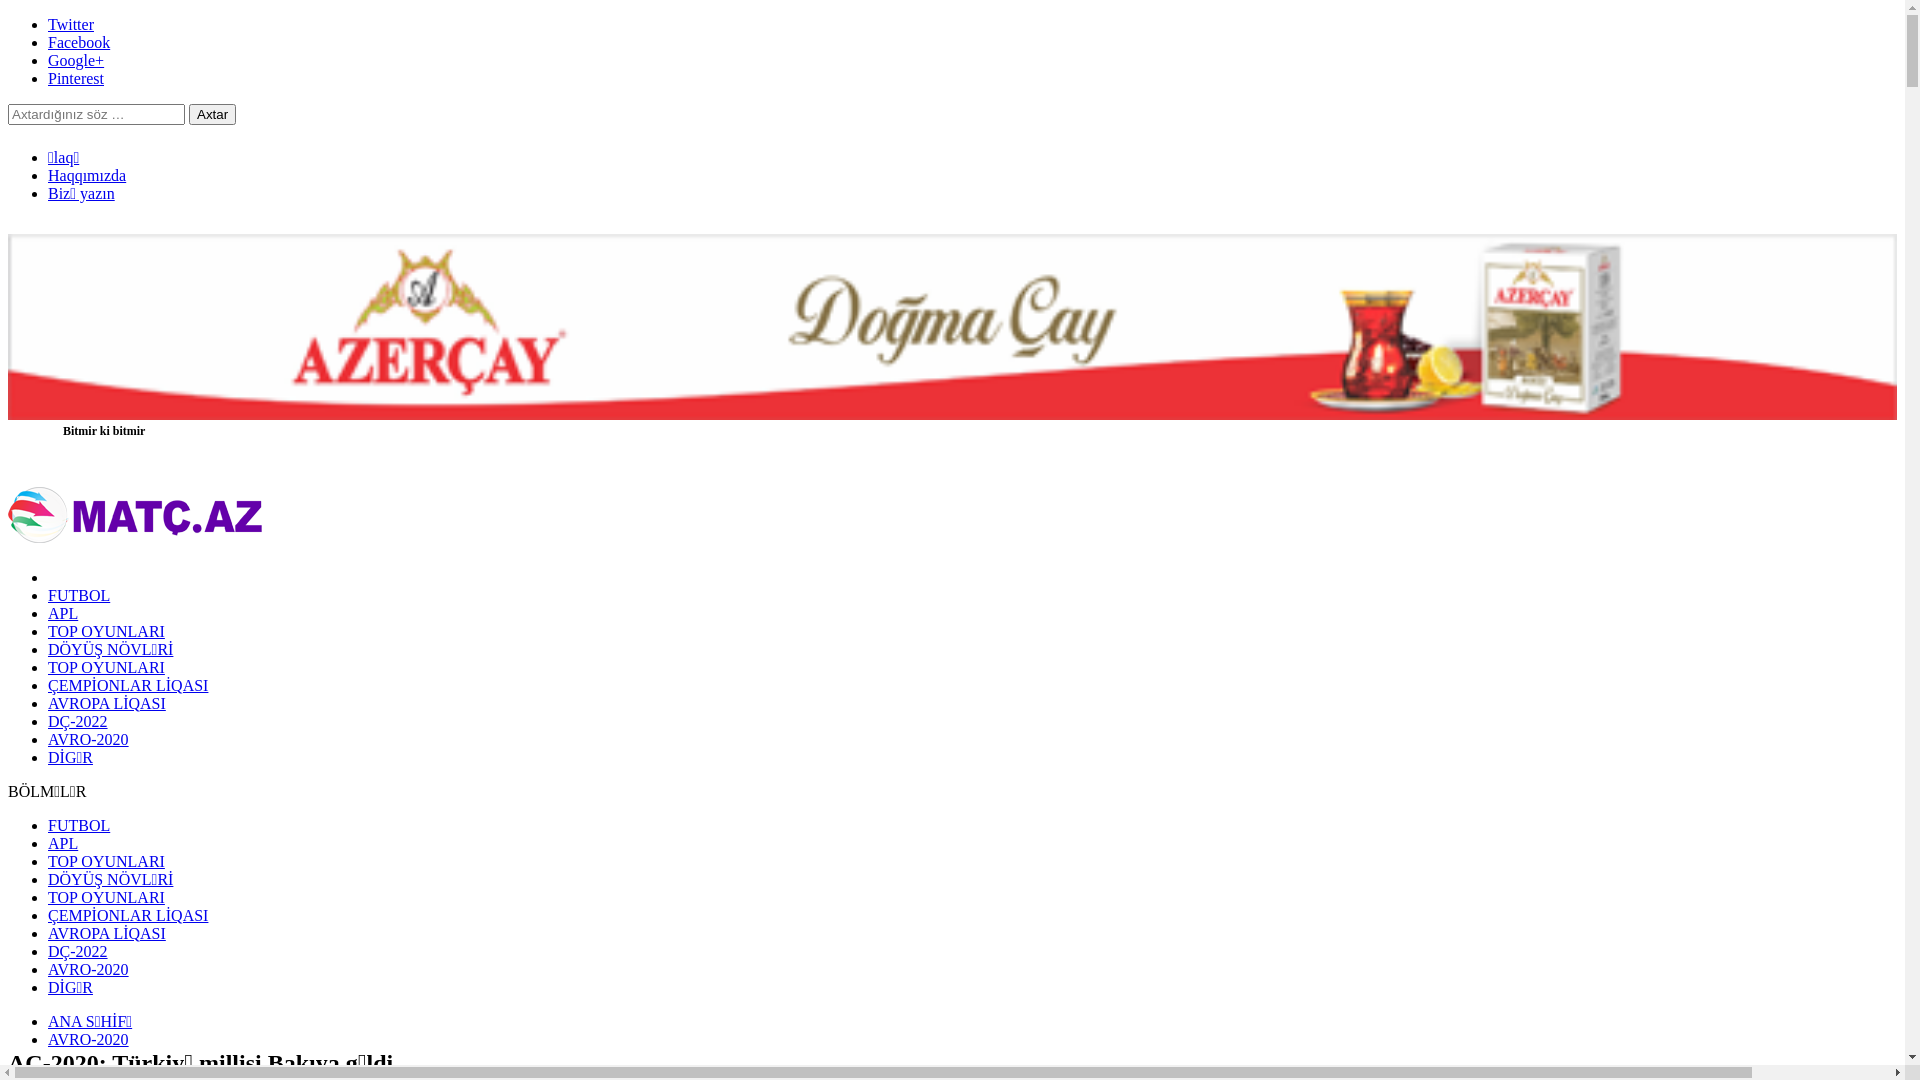 This screenshot has height=1080, width=1920. I want to click on AVRO-2020, so click(88, 739).